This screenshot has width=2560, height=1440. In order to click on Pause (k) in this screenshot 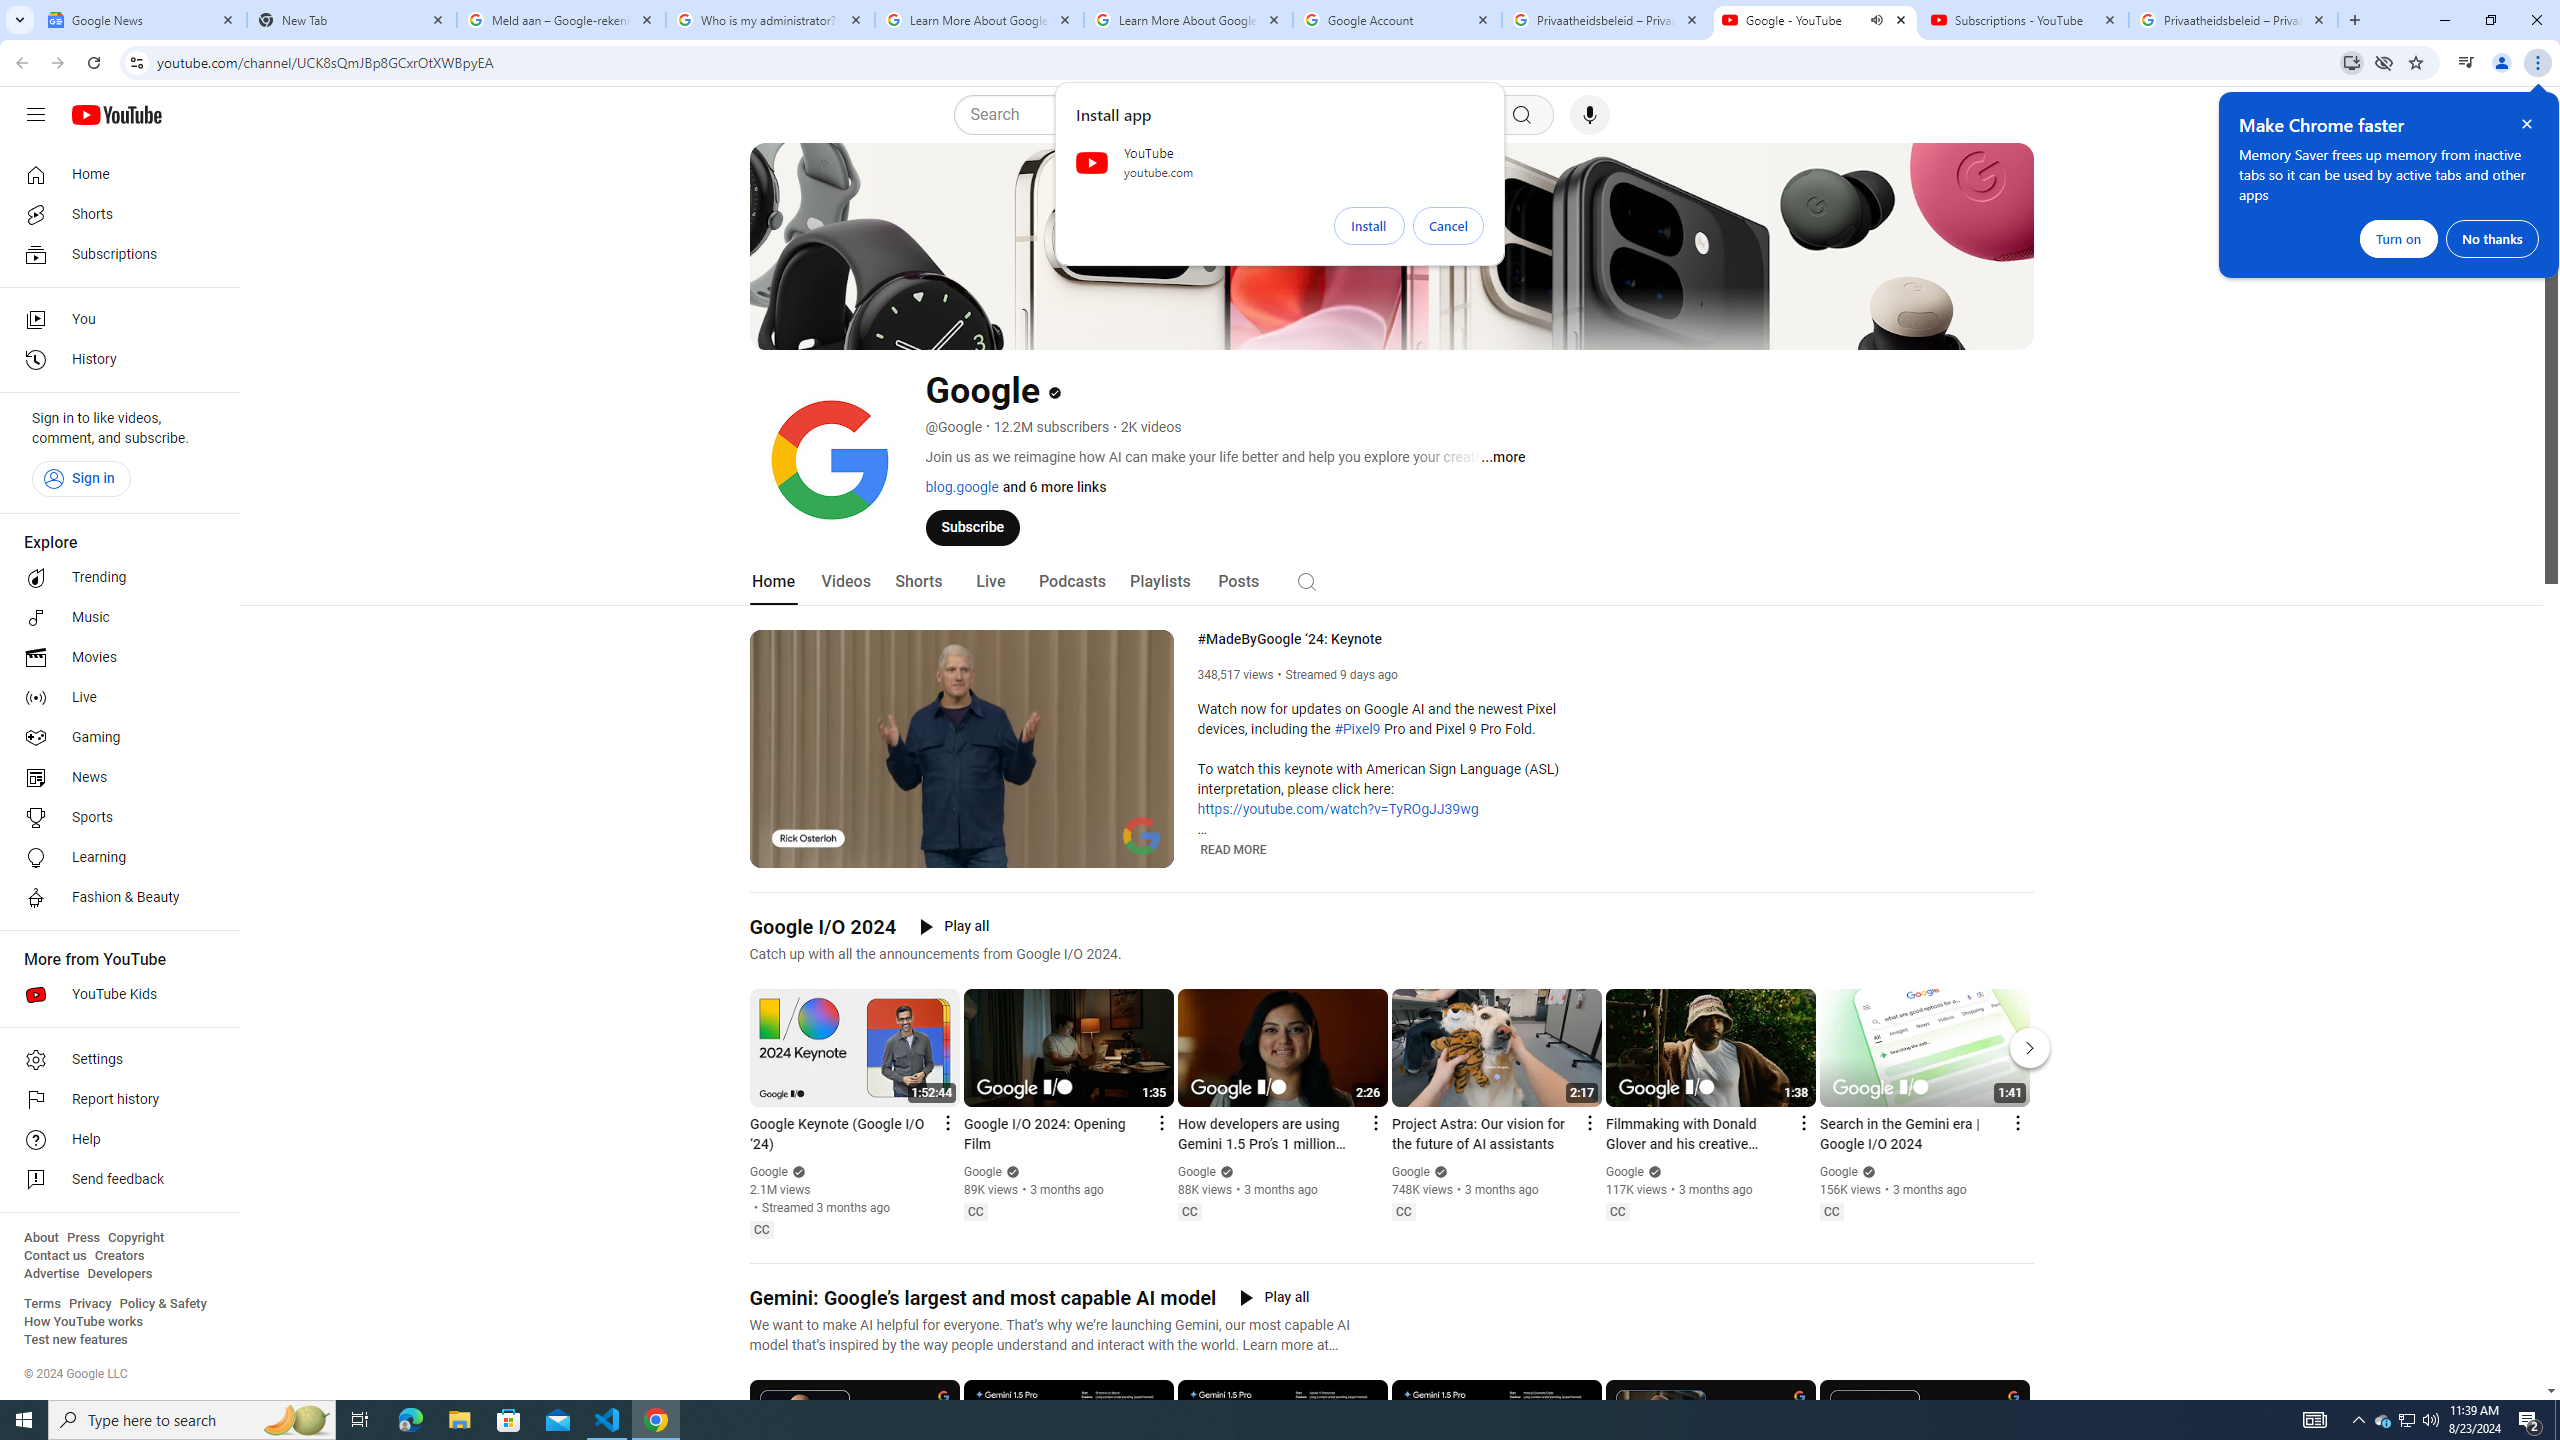, I will do `click(779, 850)`.